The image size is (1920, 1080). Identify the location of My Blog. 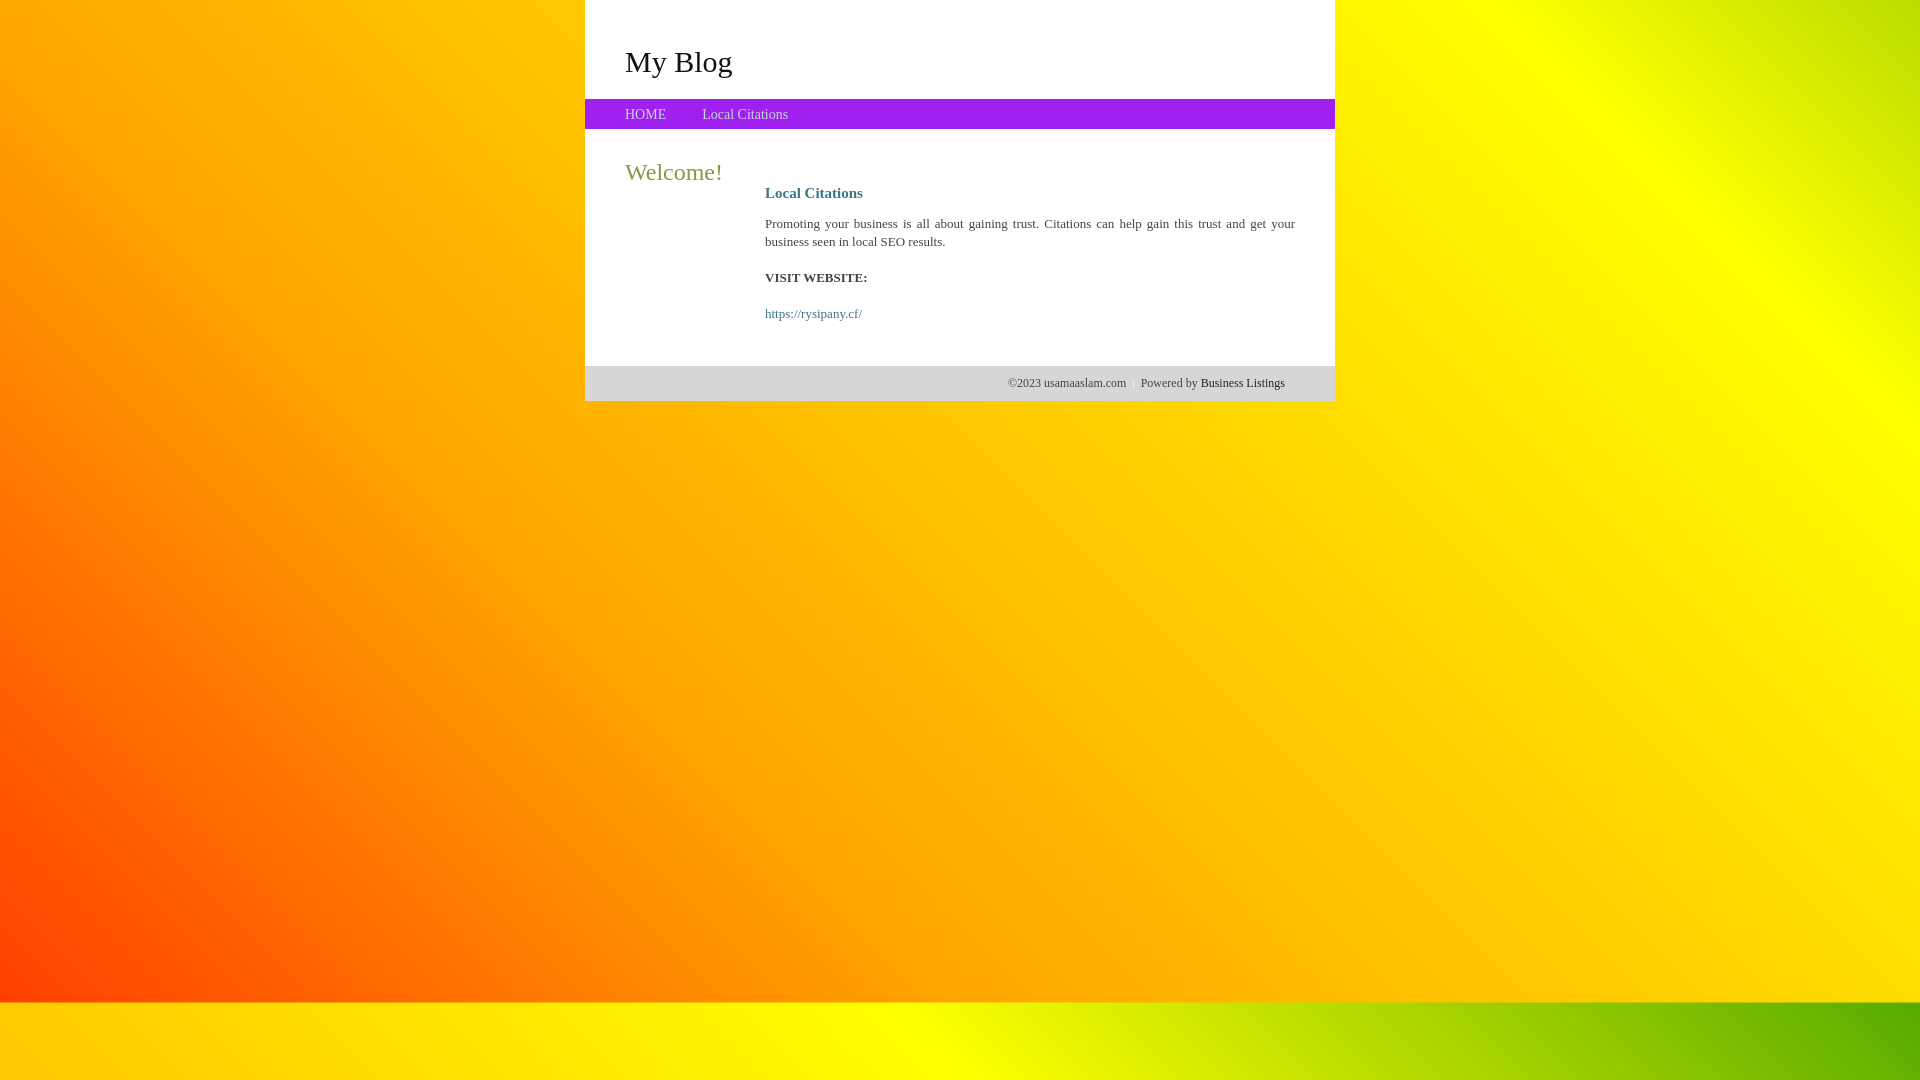
(679, 61).